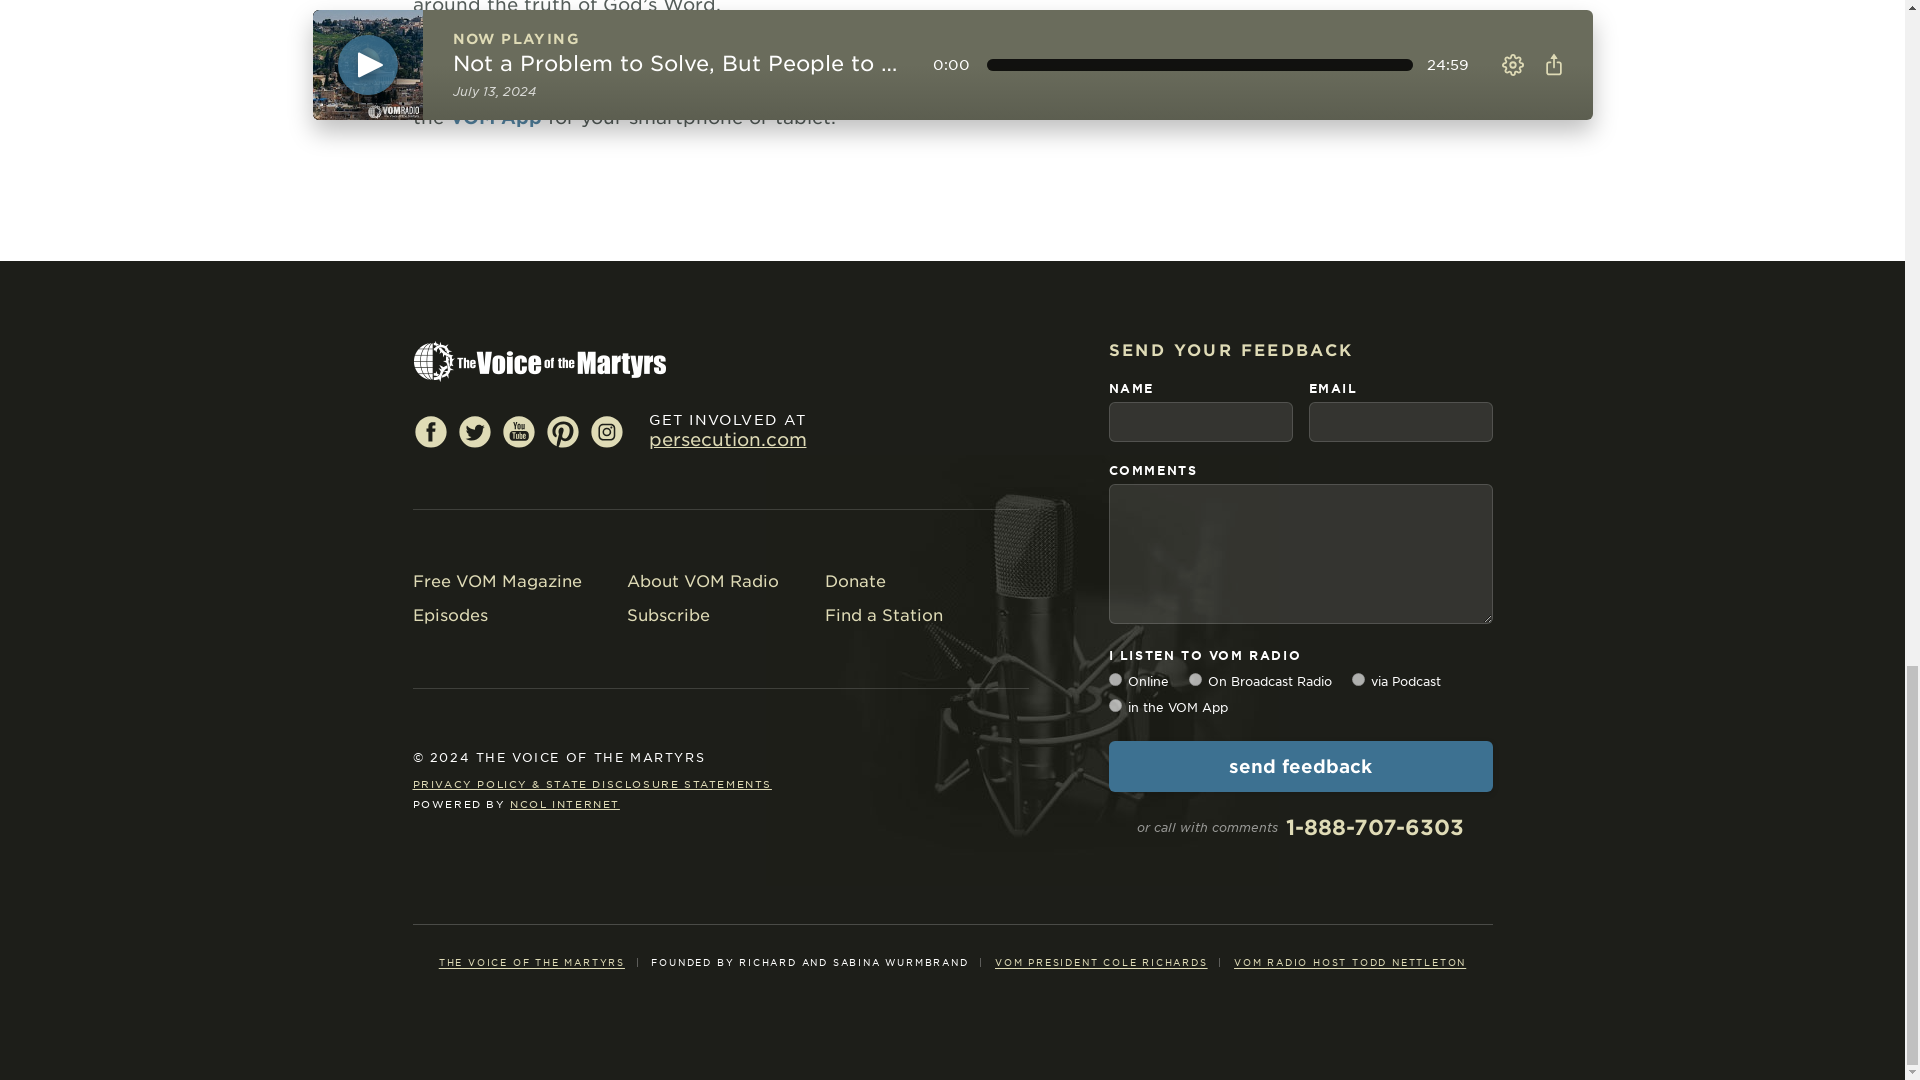  I want to click on Find a Station, so click(886, 615).